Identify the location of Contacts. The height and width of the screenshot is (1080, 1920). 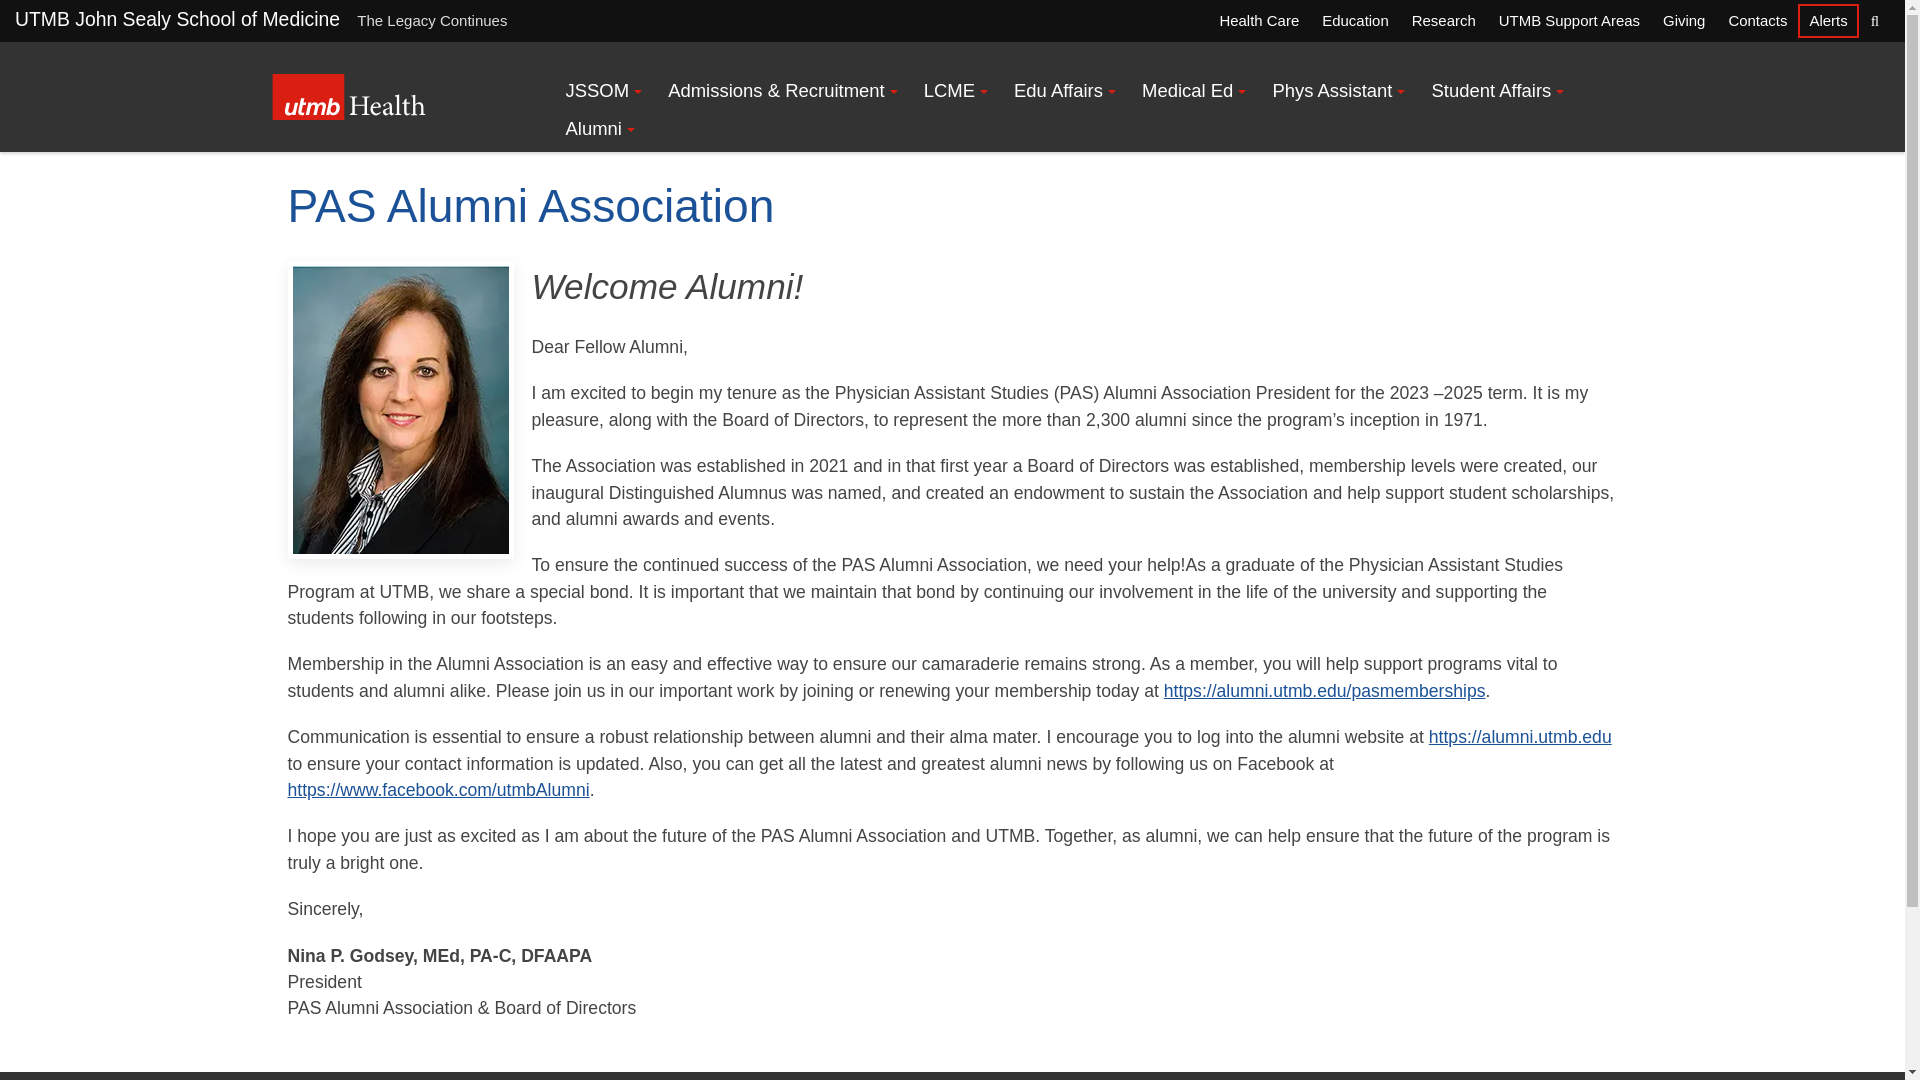
(1756, 20).